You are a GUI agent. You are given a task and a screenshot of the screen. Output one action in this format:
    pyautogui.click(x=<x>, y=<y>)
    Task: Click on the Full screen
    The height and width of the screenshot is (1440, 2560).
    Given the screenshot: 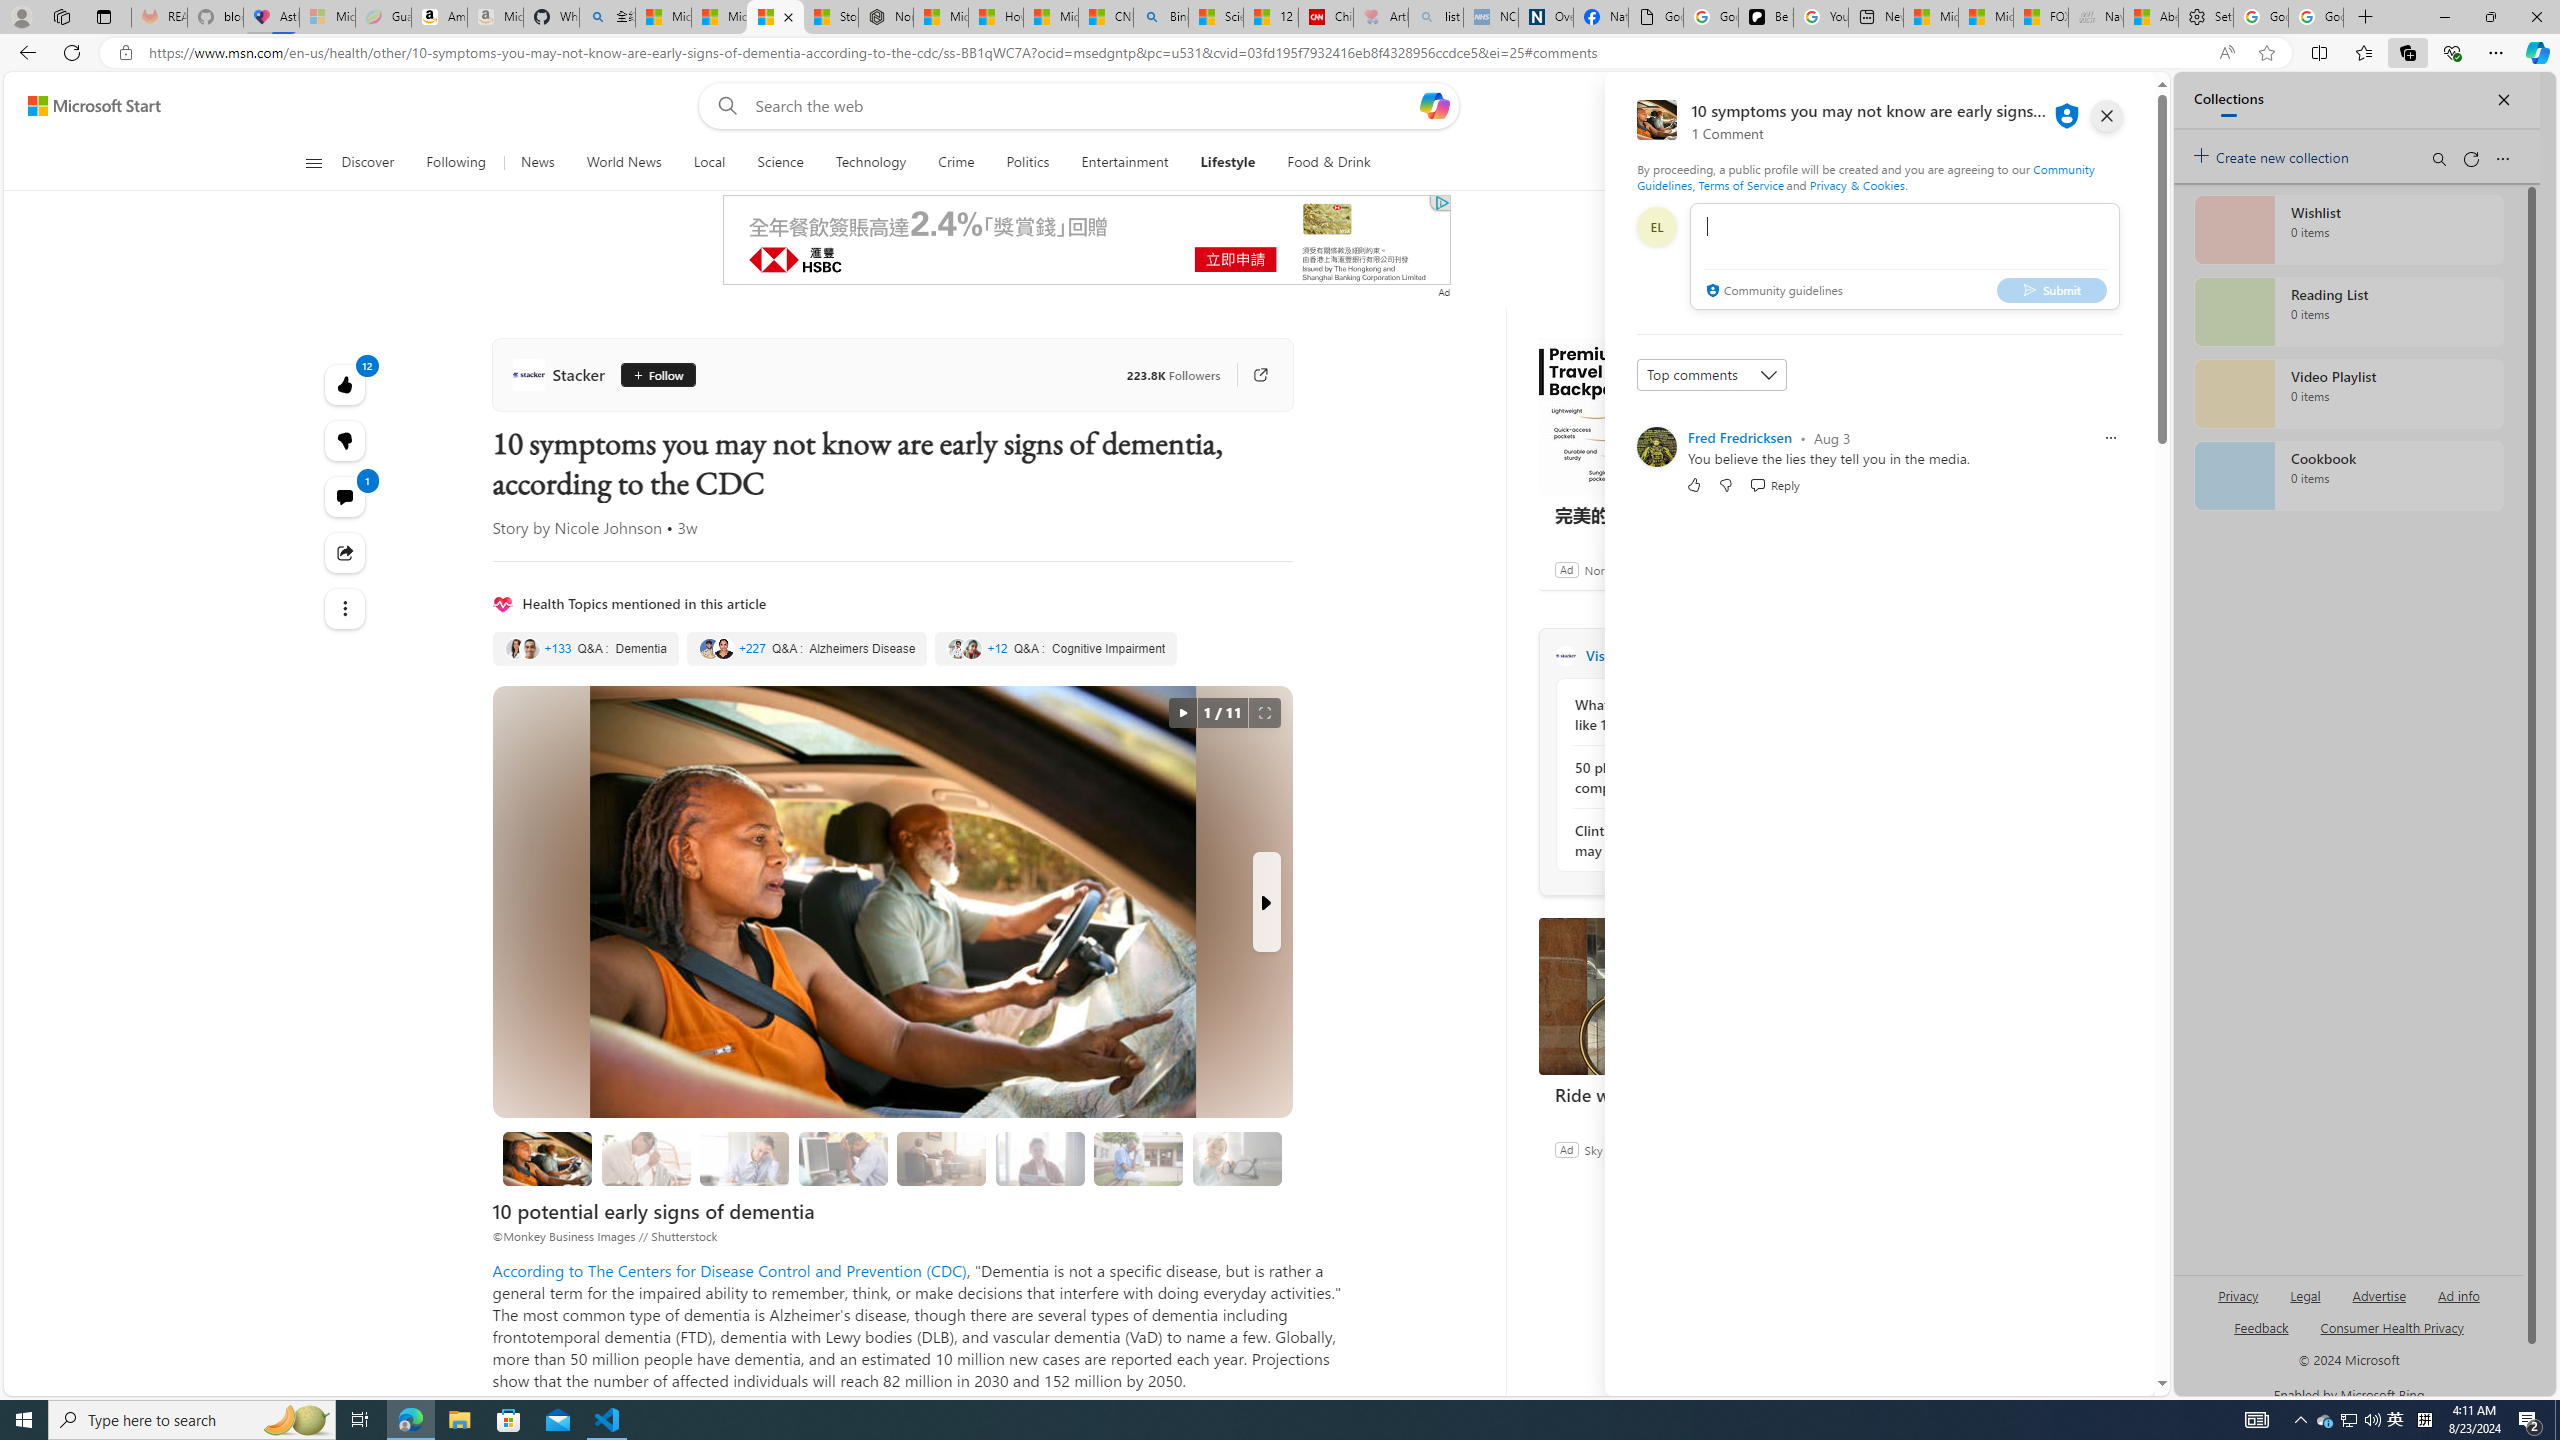 What is the action you would take?
    pyautogui.click(x=1264, y=713)
    